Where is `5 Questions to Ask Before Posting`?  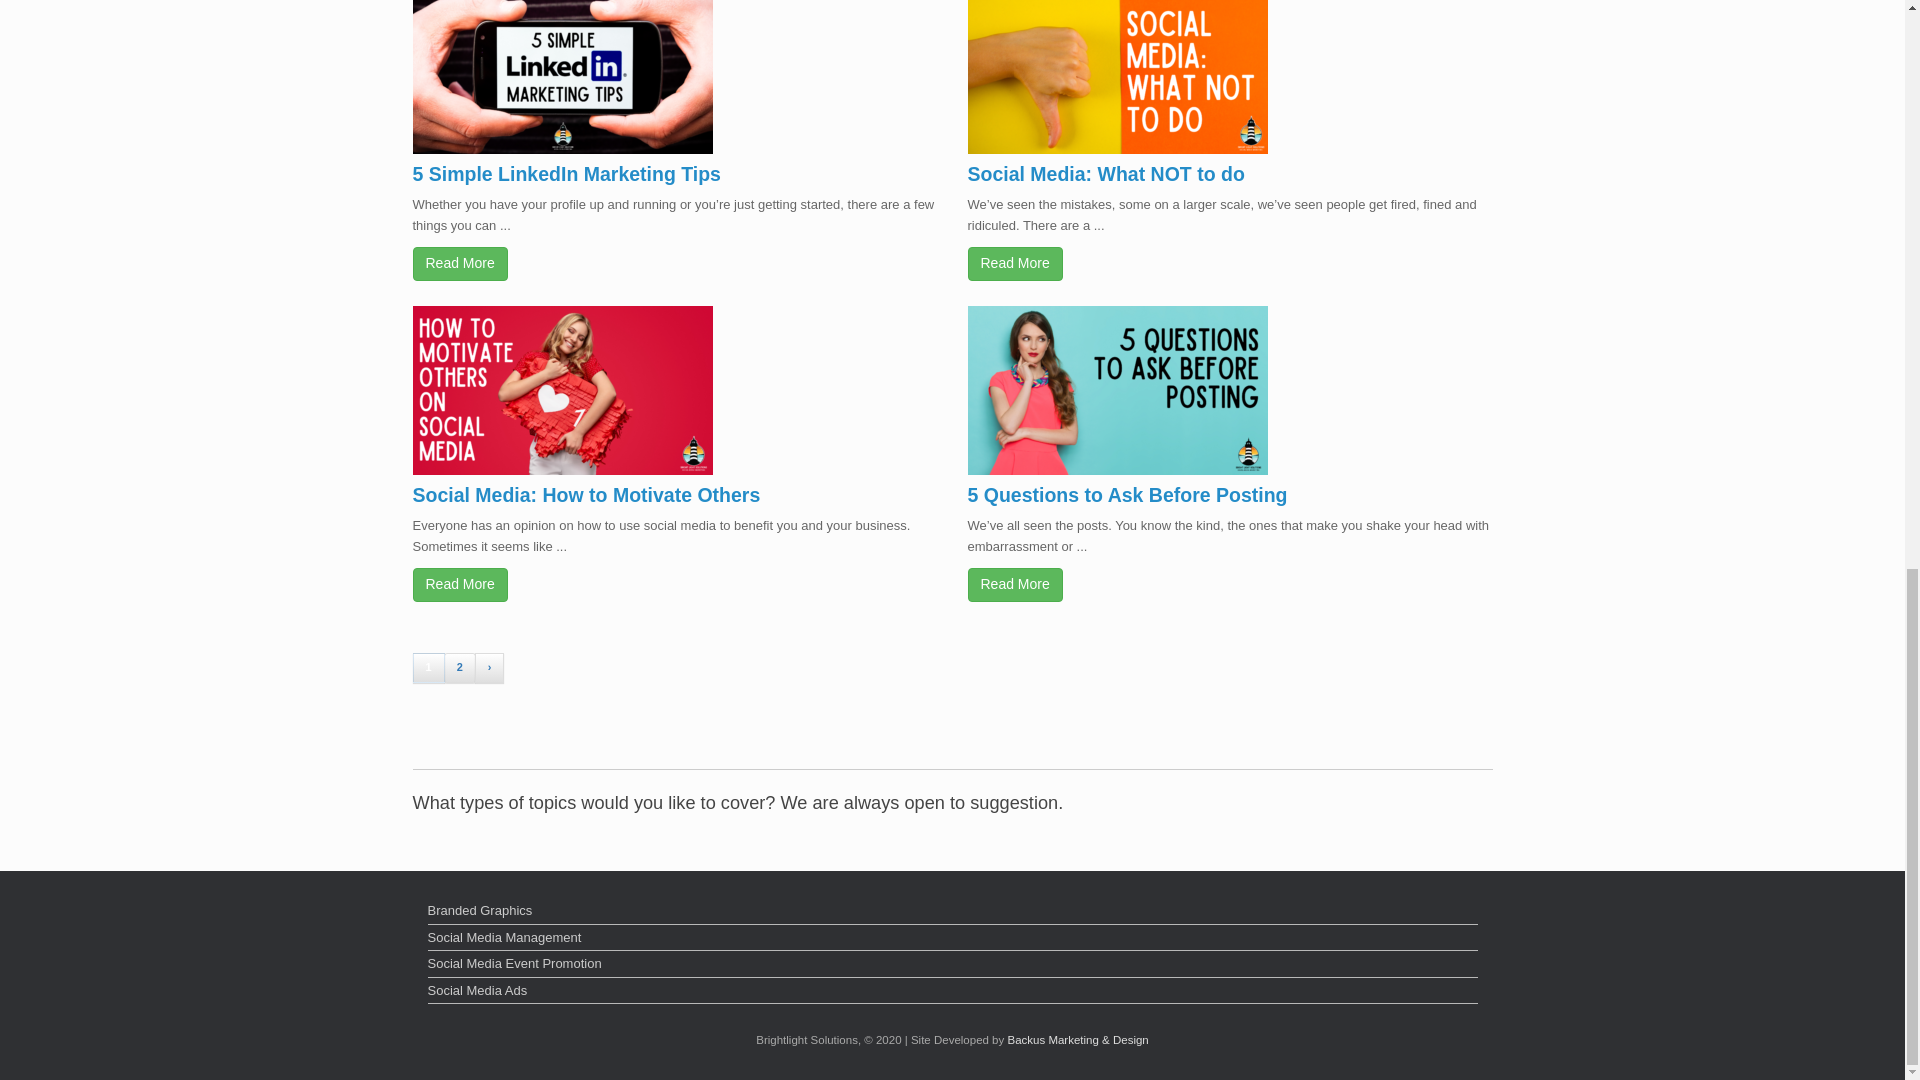
5 Questions to Ask Before Posting is located at coordinates (1128, 494).